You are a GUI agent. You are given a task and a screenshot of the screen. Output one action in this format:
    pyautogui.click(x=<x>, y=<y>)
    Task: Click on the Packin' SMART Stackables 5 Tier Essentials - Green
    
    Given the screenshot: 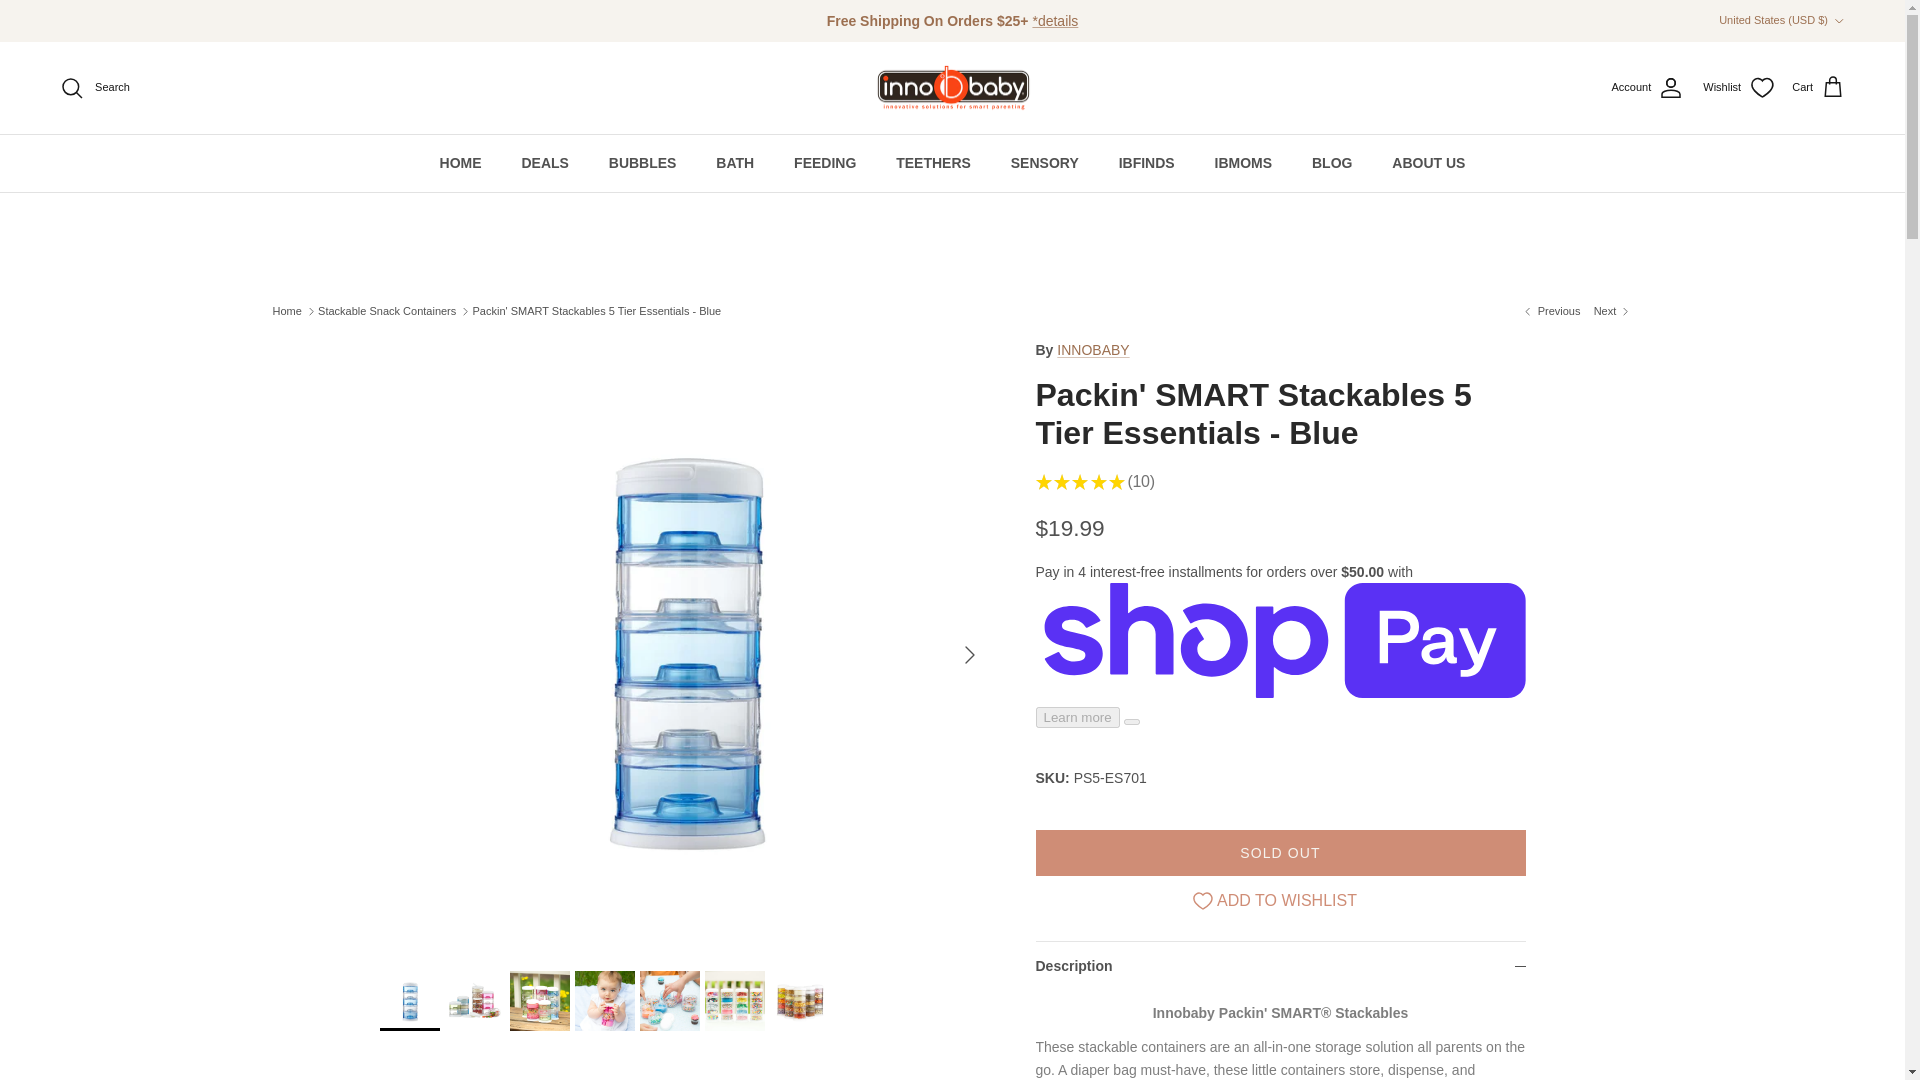 What is the action you would take?
    pyautogui.click(x=1613, y=311)
    